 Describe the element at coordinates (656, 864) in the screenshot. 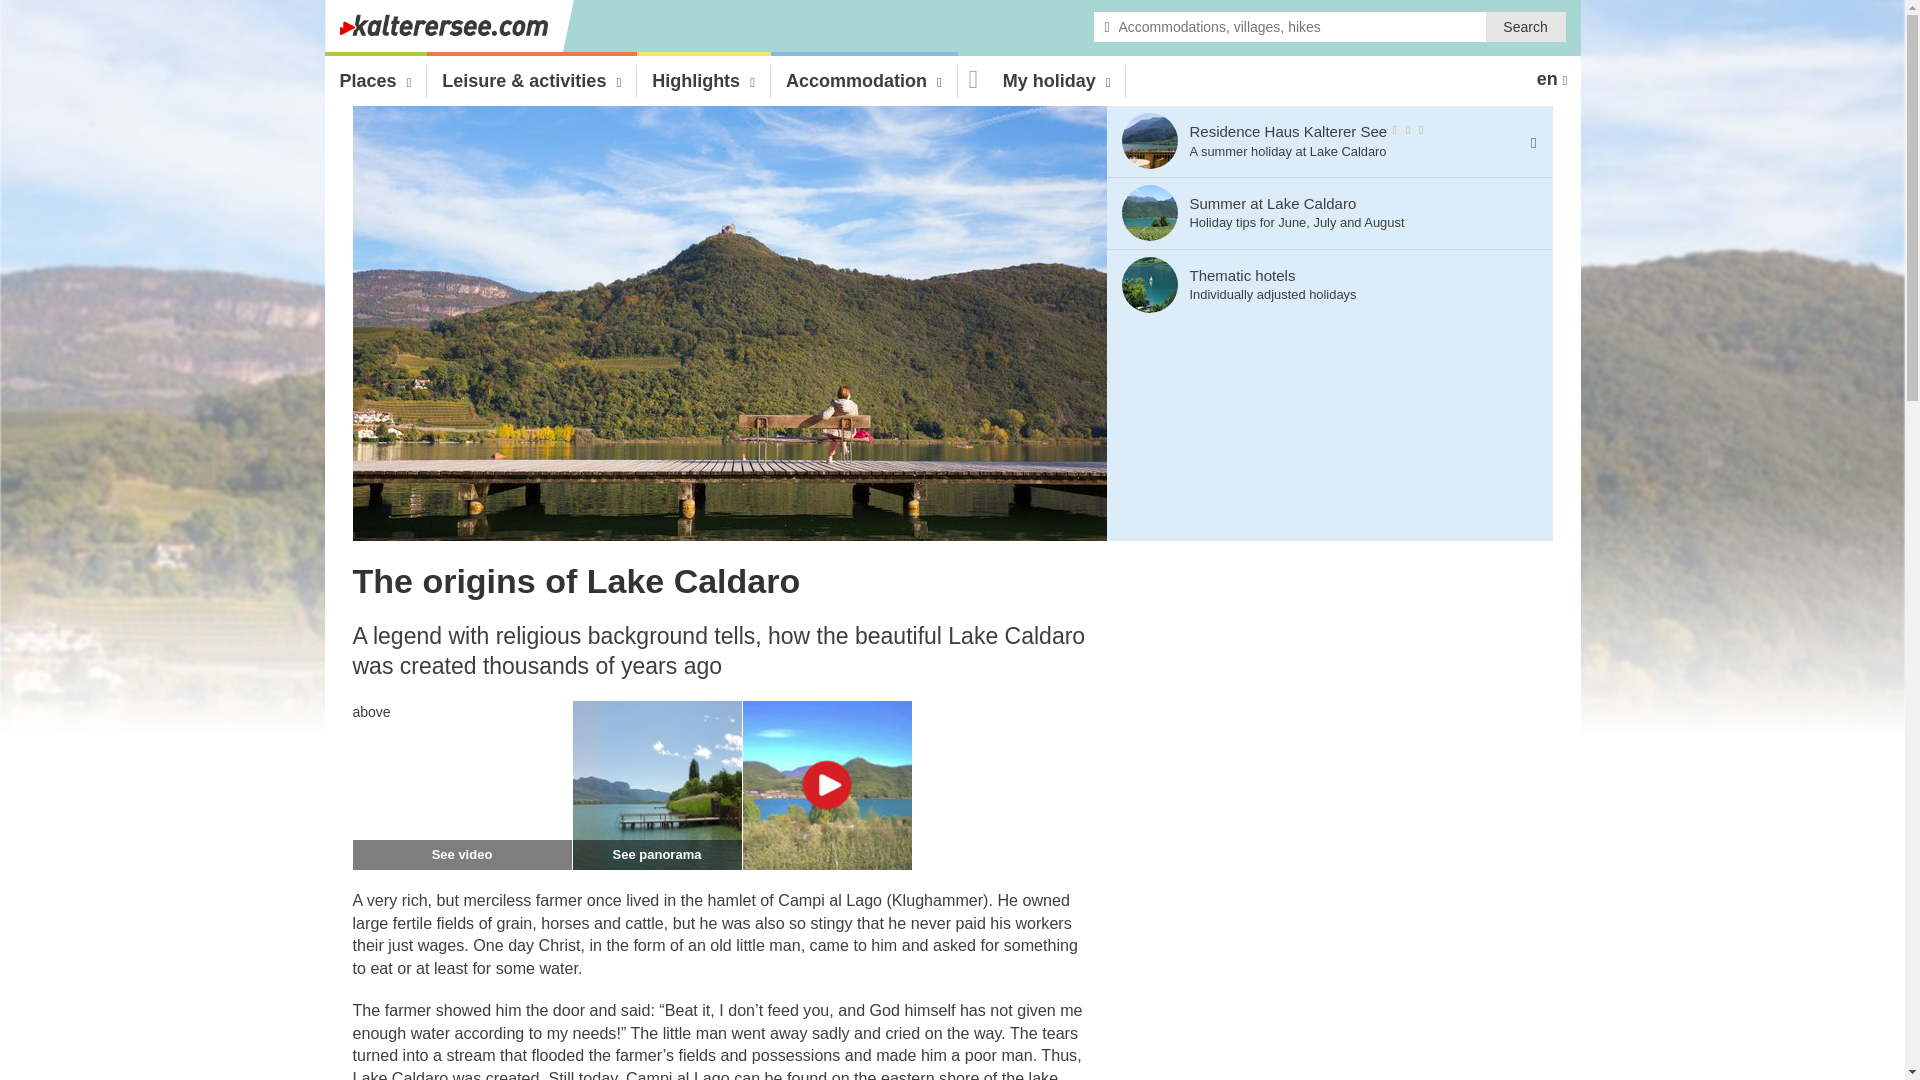

I see `Lake Caldaro at the end of May` at that location.